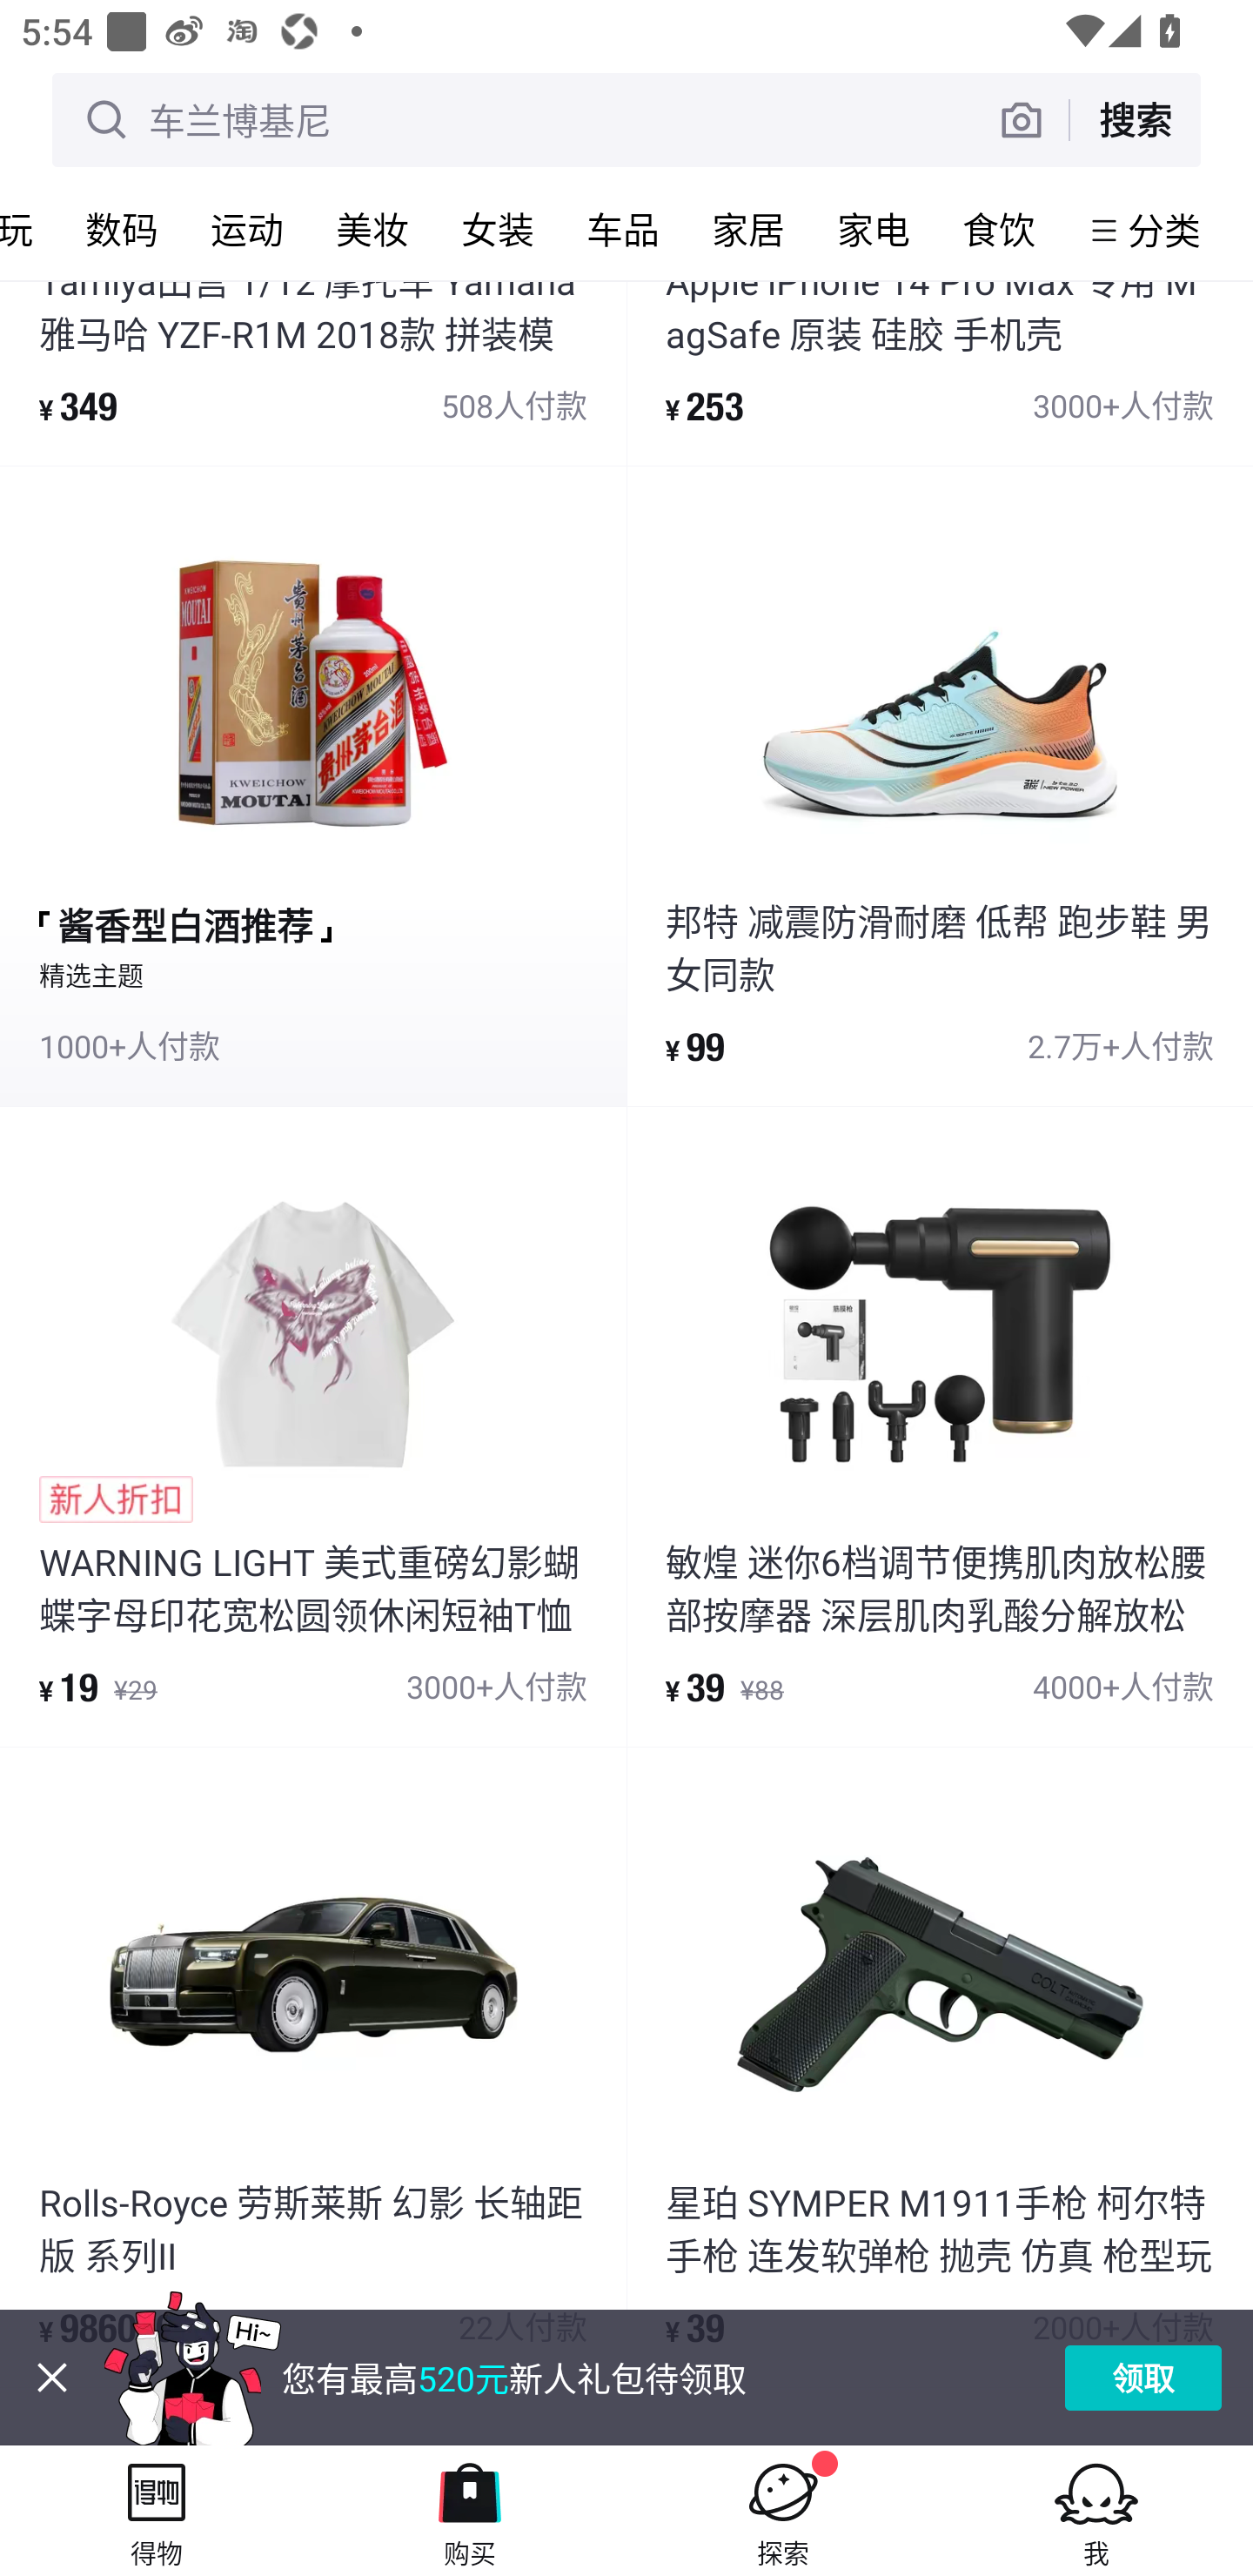 The image size is (1253, 2576). Describe the element at coordinates (998, 229) in the screenshot. I see `食饮` at that location.